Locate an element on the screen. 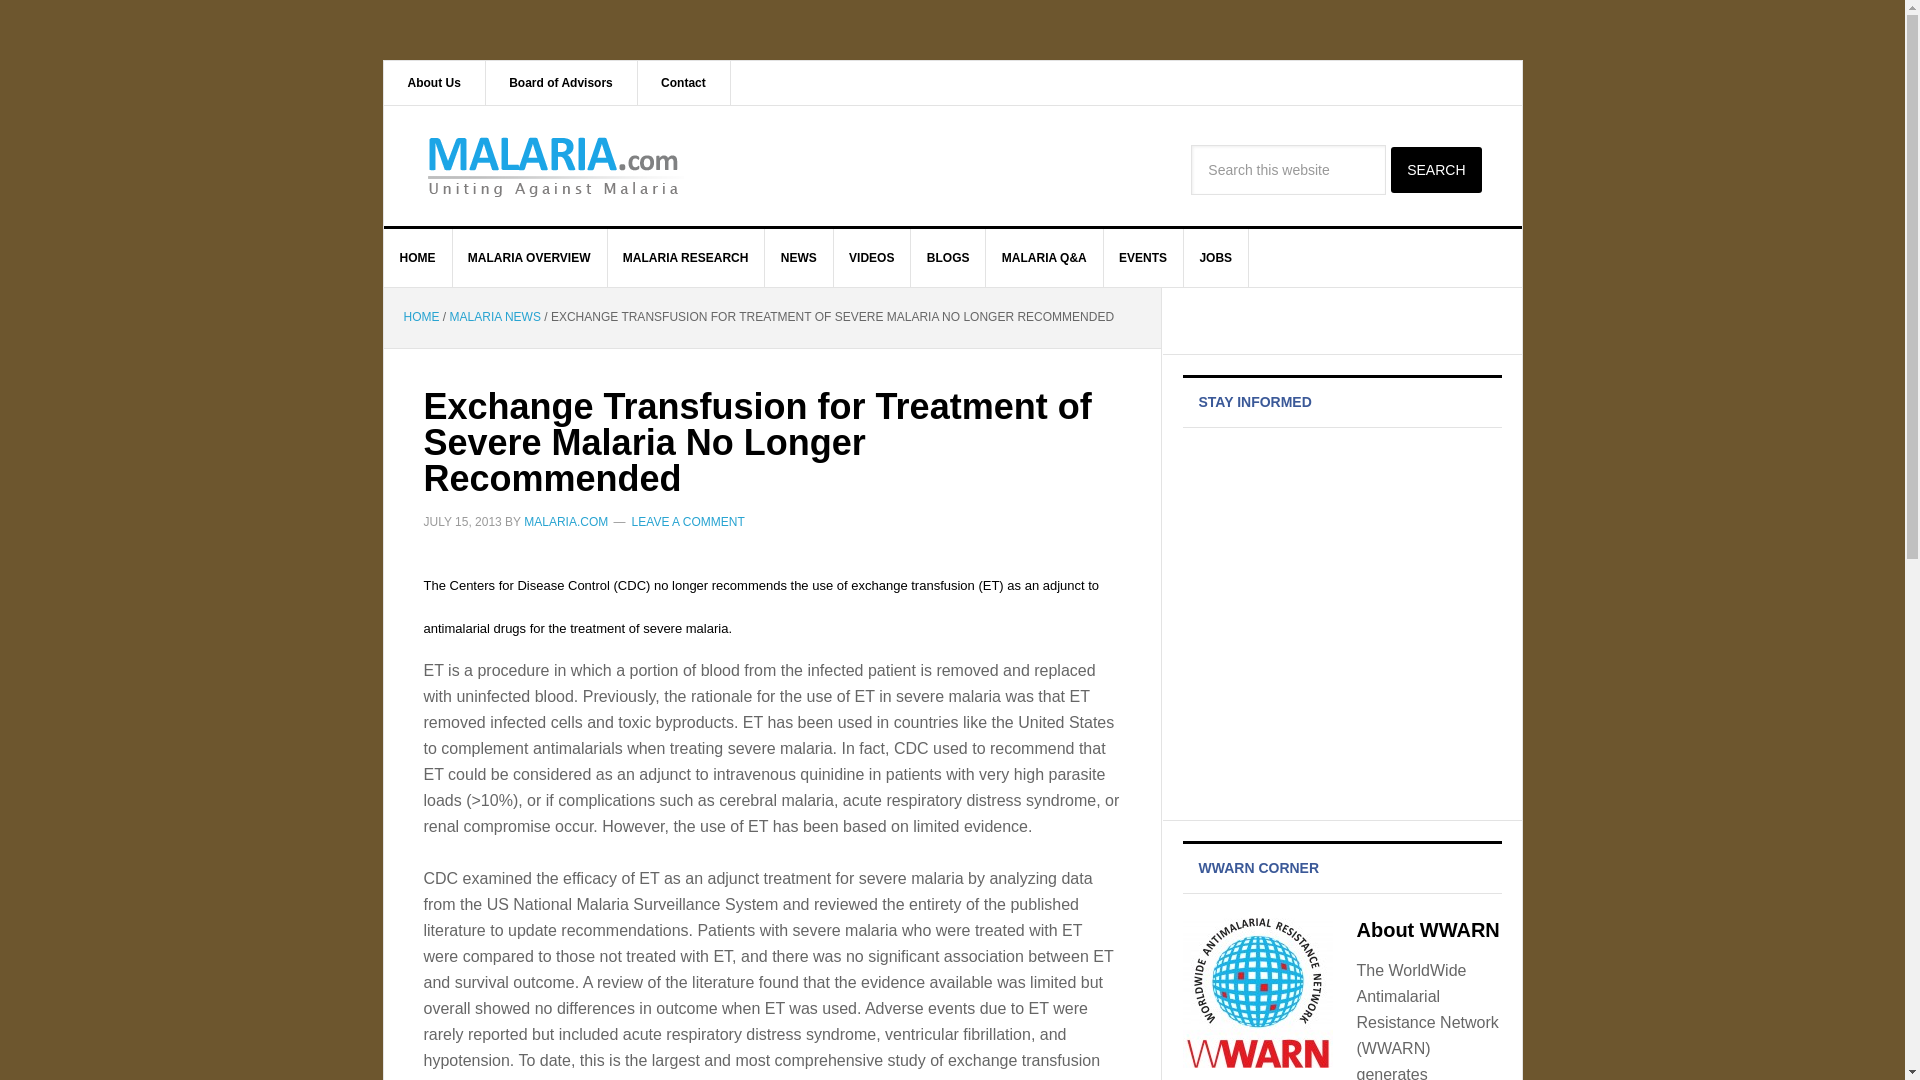 This screenshot has height=1080, width=1920. Contact is located at coordinates (684, 82).